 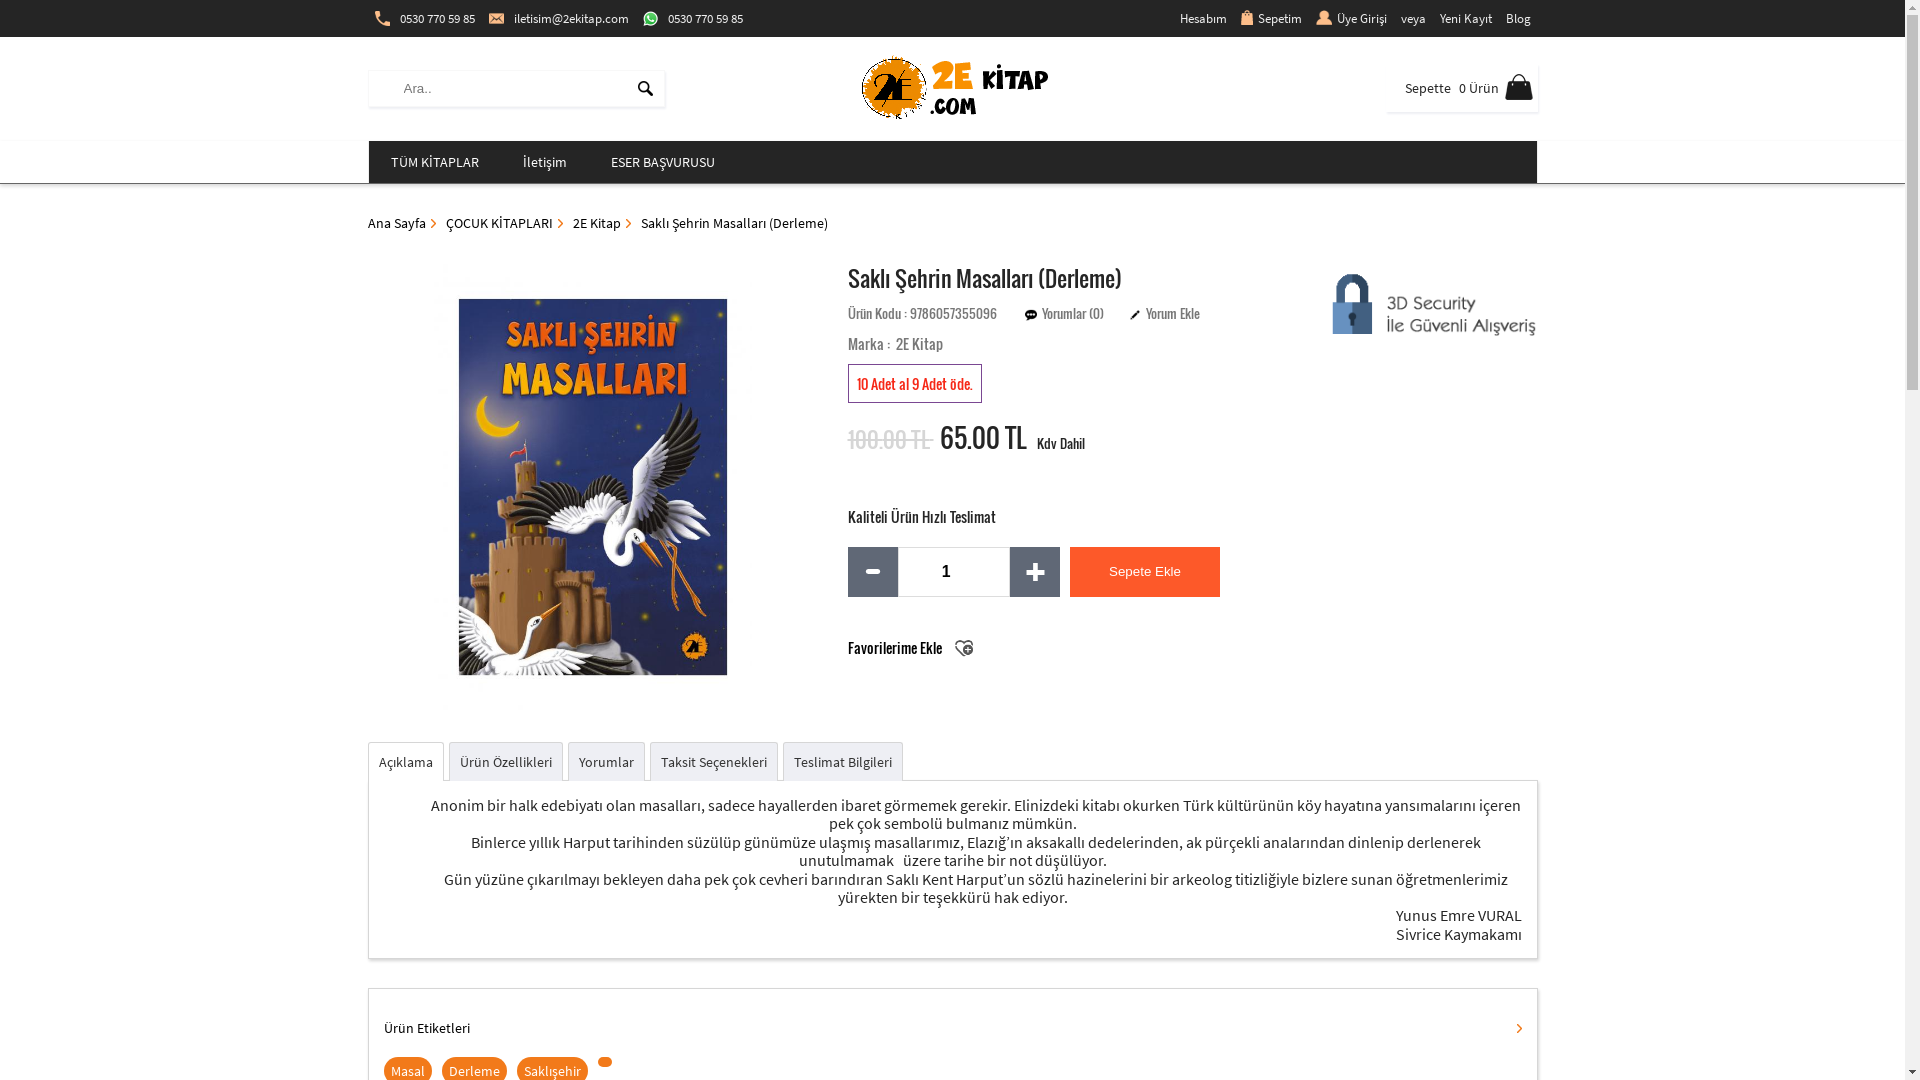 What do you see at coordinates (1518, 18) in the screenshot?
I see `Blog` at bounding box center [1518, 18].